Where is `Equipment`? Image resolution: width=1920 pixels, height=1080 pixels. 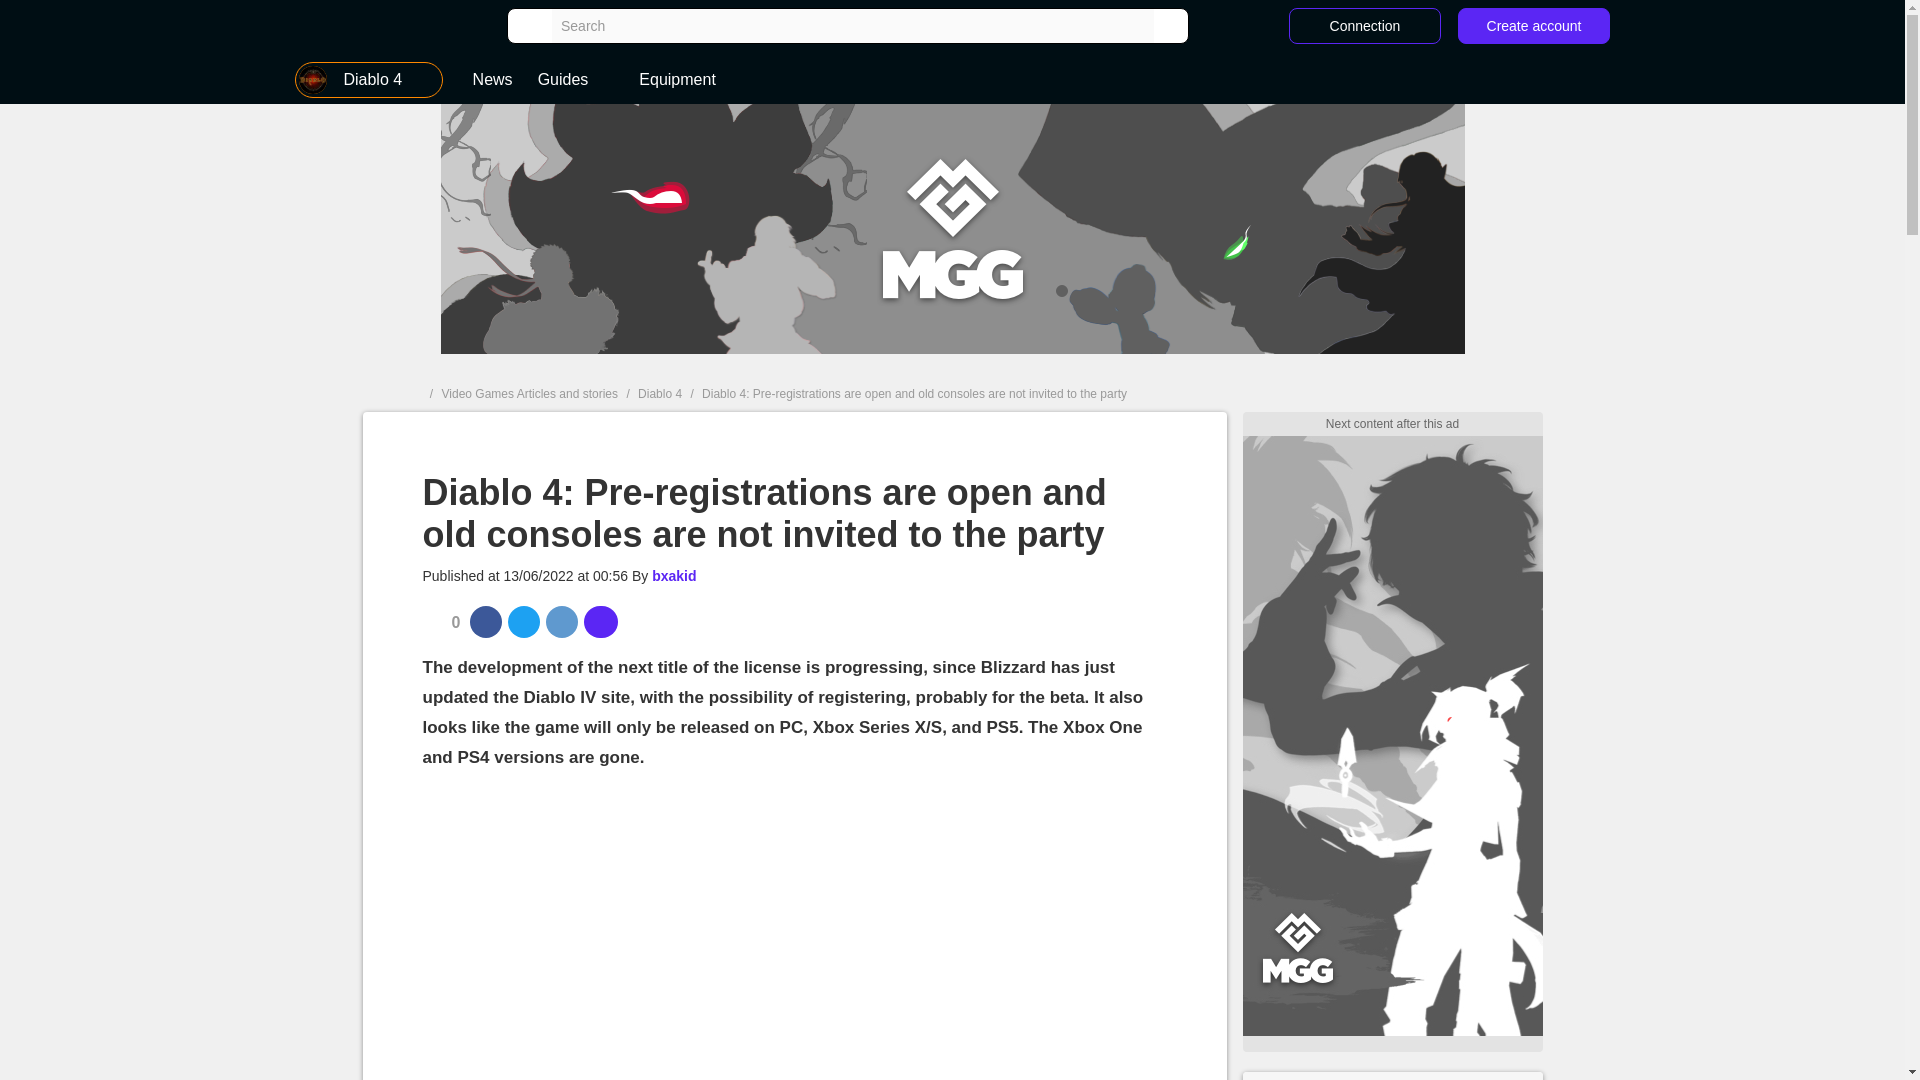 Equipment is located at coordinates (675, 80).